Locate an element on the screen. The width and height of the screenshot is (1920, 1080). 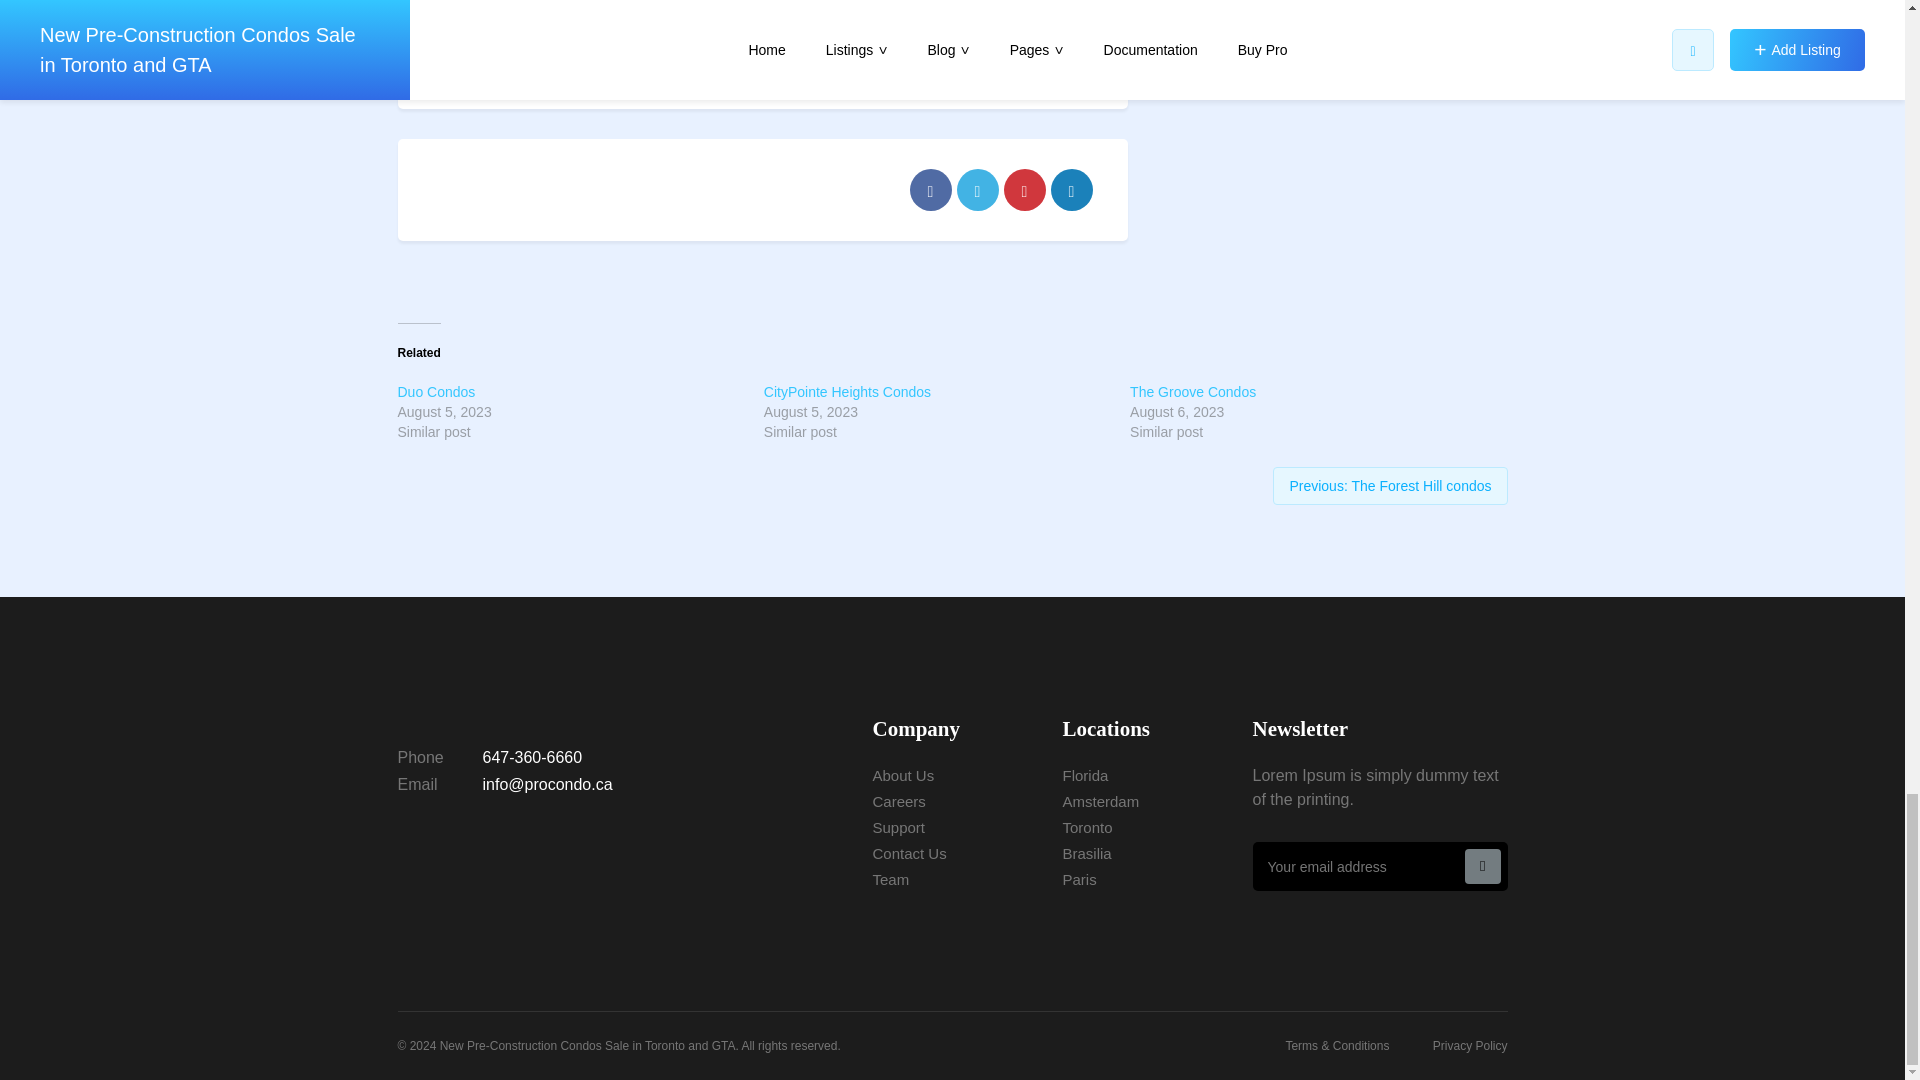
Duo Condos is located at coordinates (436, 392).